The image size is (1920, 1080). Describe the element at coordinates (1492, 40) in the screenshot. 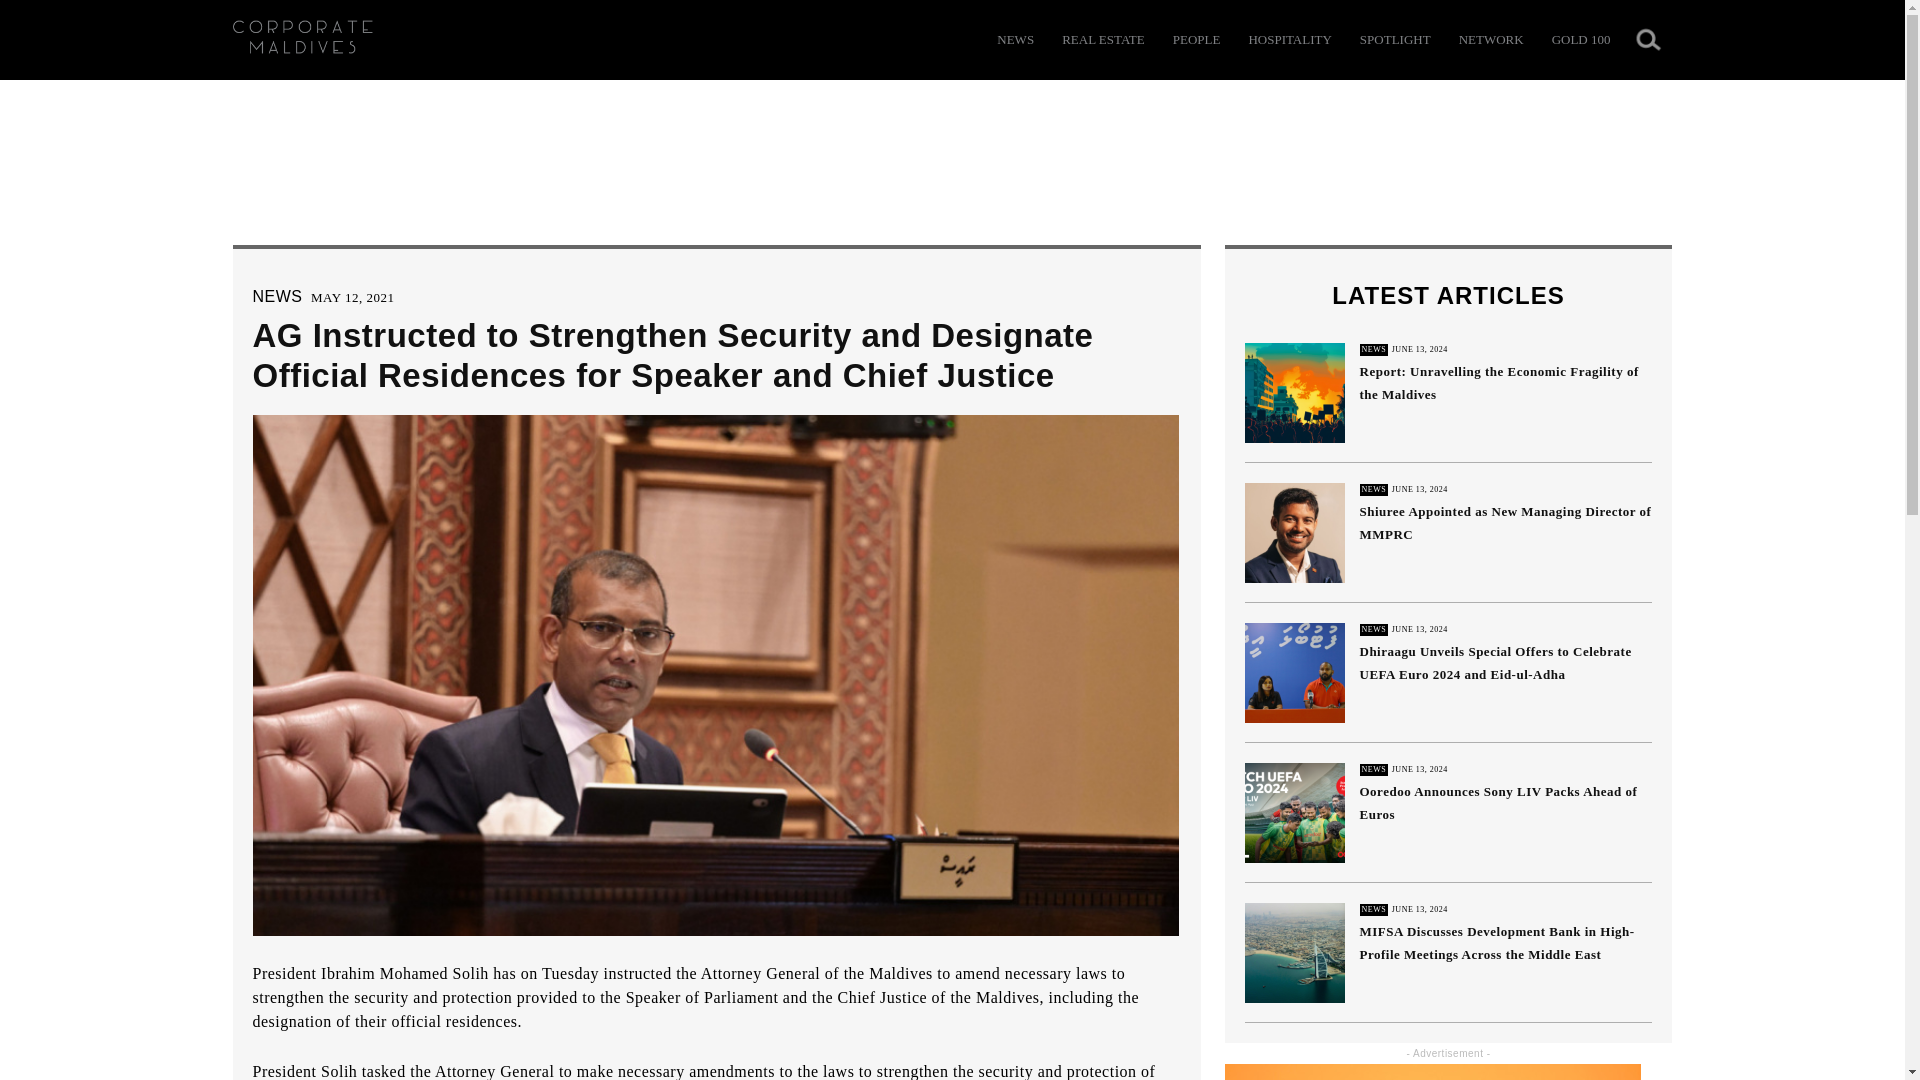

I see `NETWORK` at that location.